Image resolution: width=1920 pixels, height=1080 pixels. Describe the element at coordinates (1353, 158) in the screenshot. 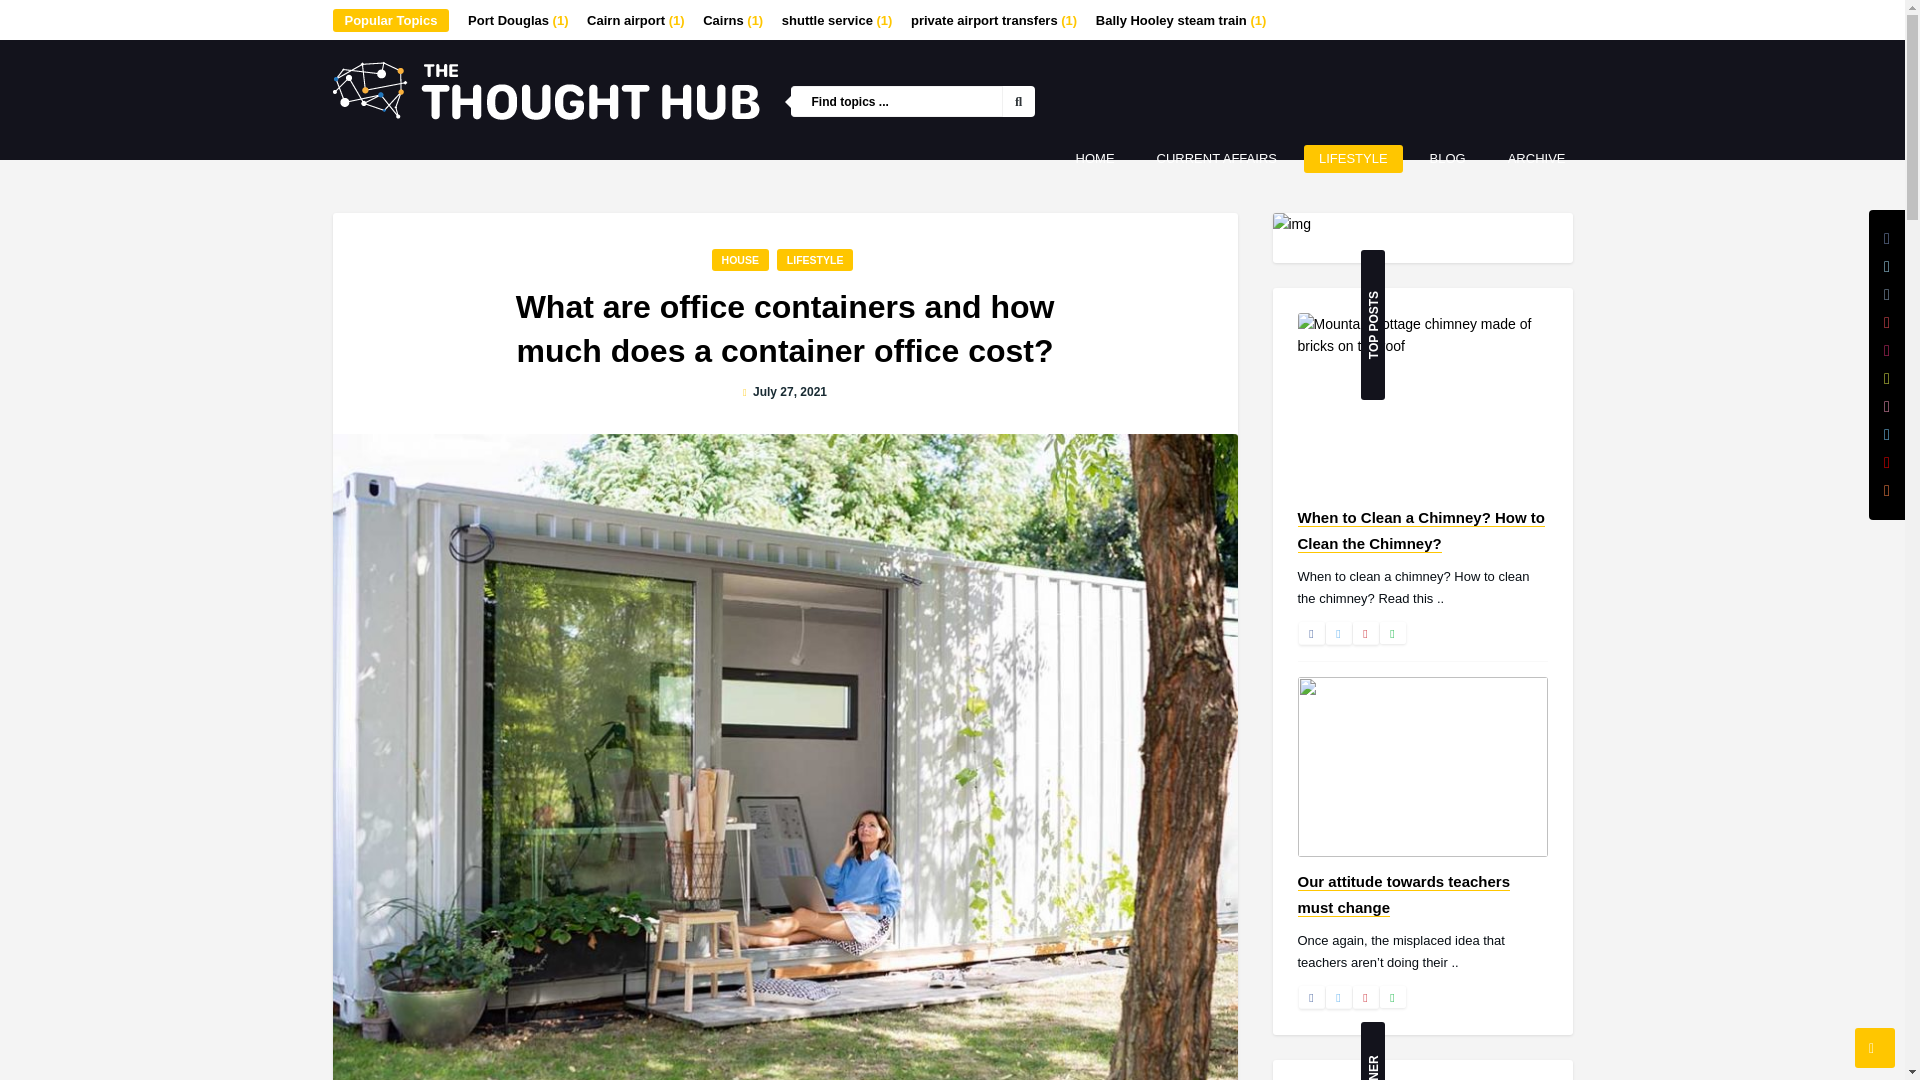

I see `LIFESTYLE` at that location.